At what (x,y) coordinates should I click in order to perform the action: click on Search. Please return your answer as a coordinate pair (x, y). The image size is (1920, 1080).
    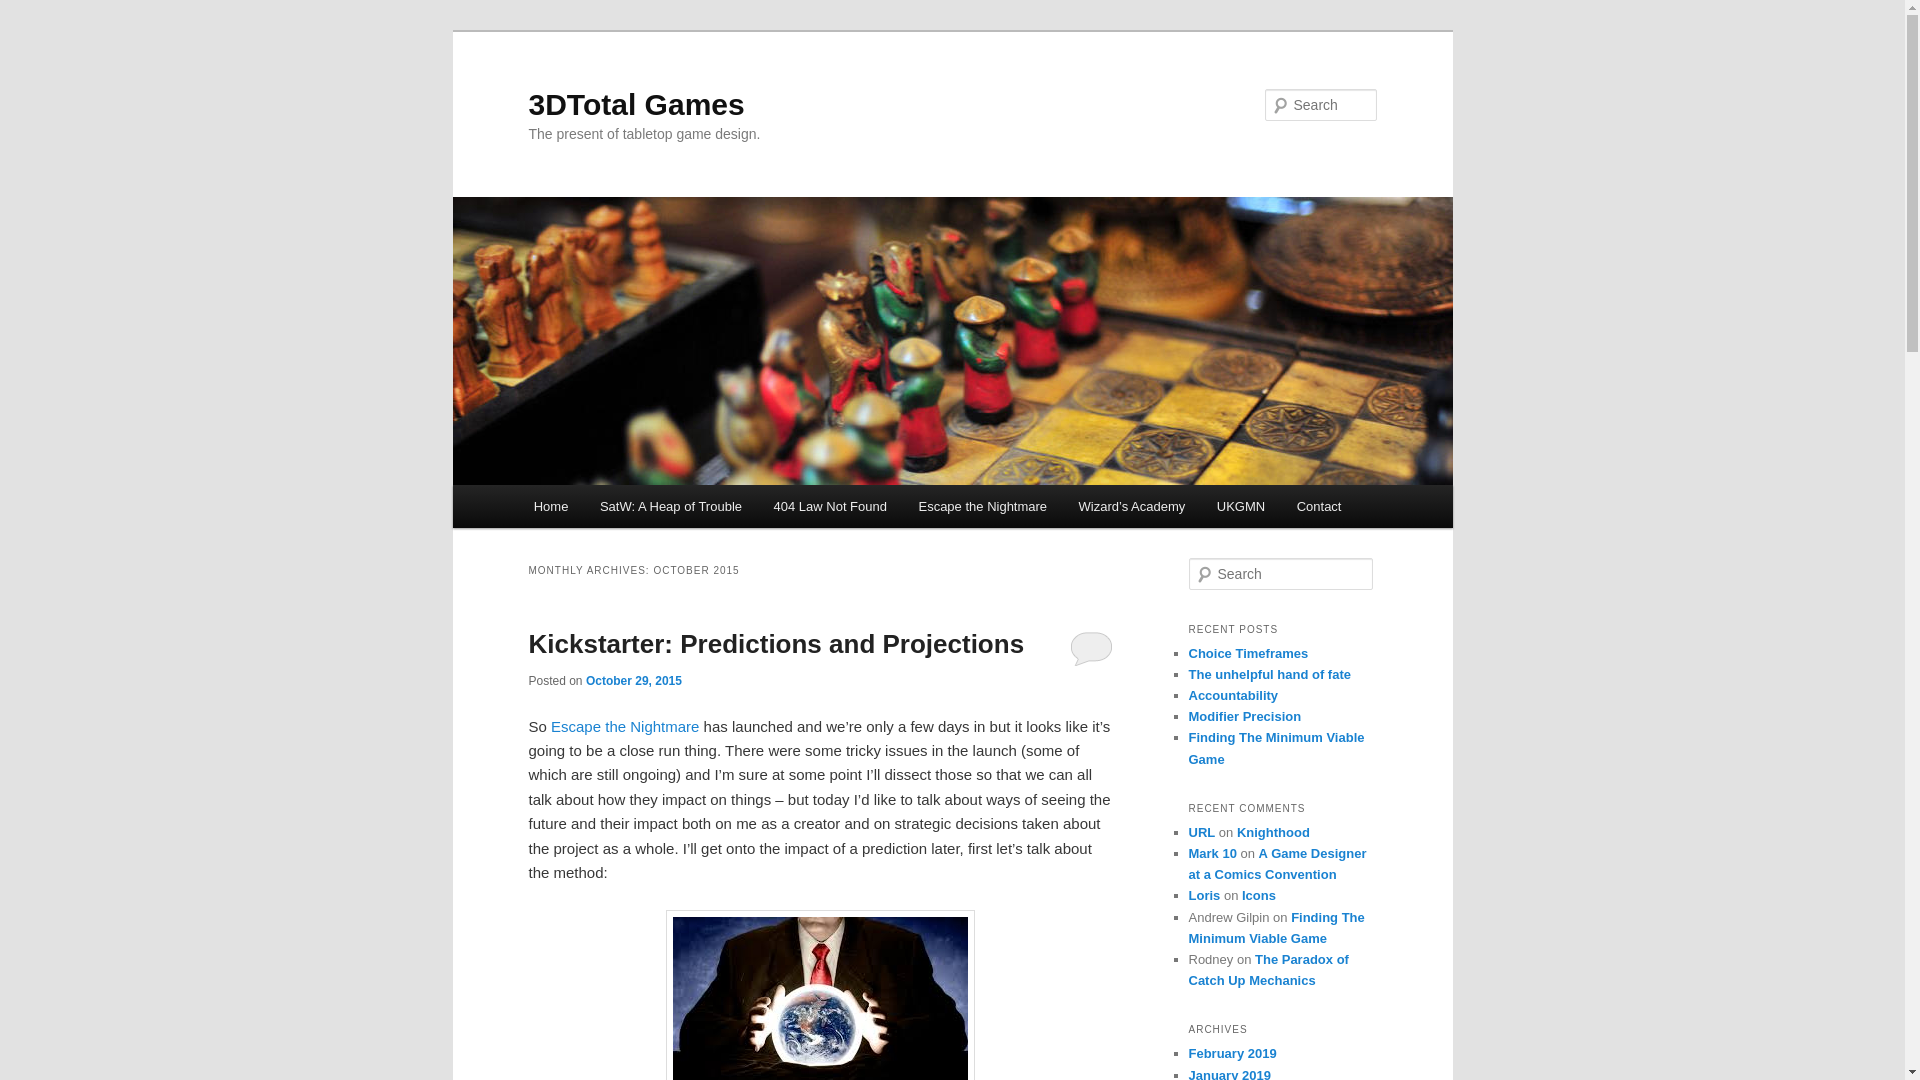
    Looking at the image, I should click on (28, 14).